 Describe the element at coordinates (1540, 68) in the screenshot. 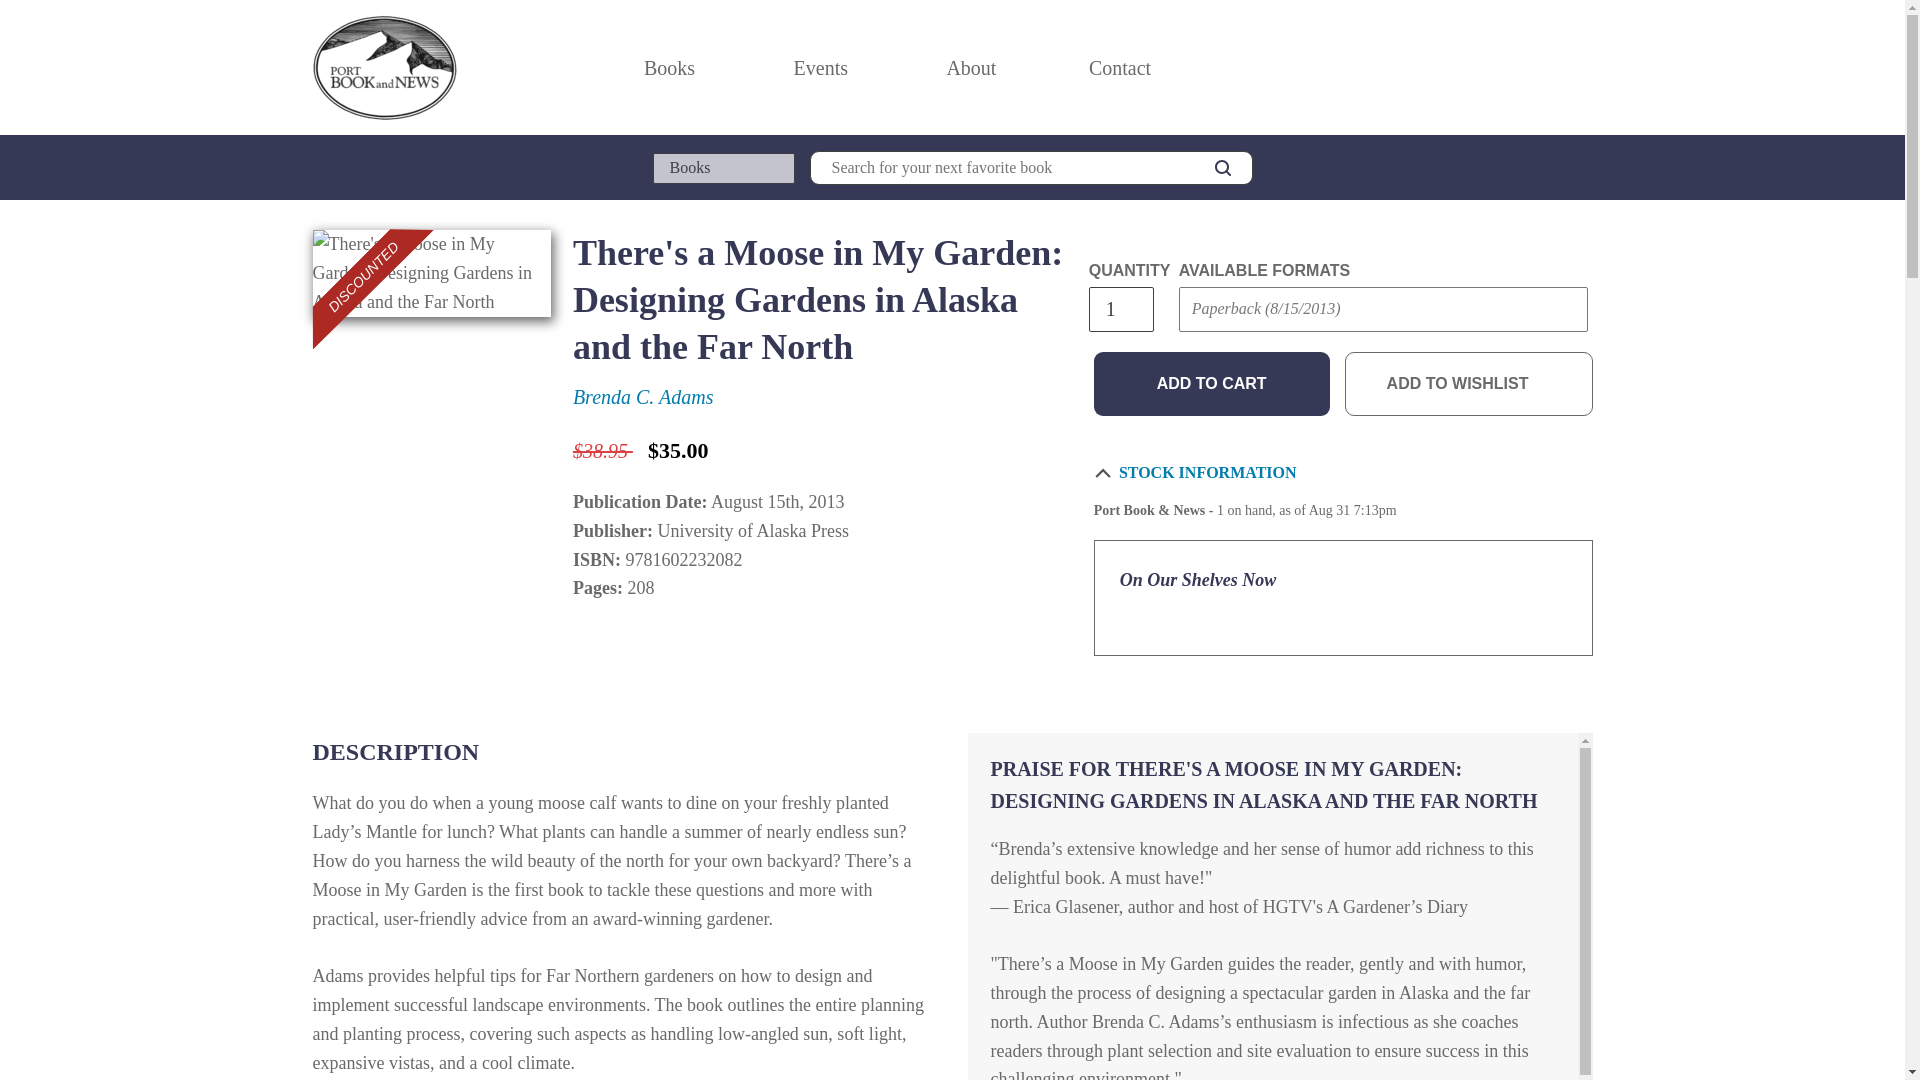

I see `Wishlists` at that location.